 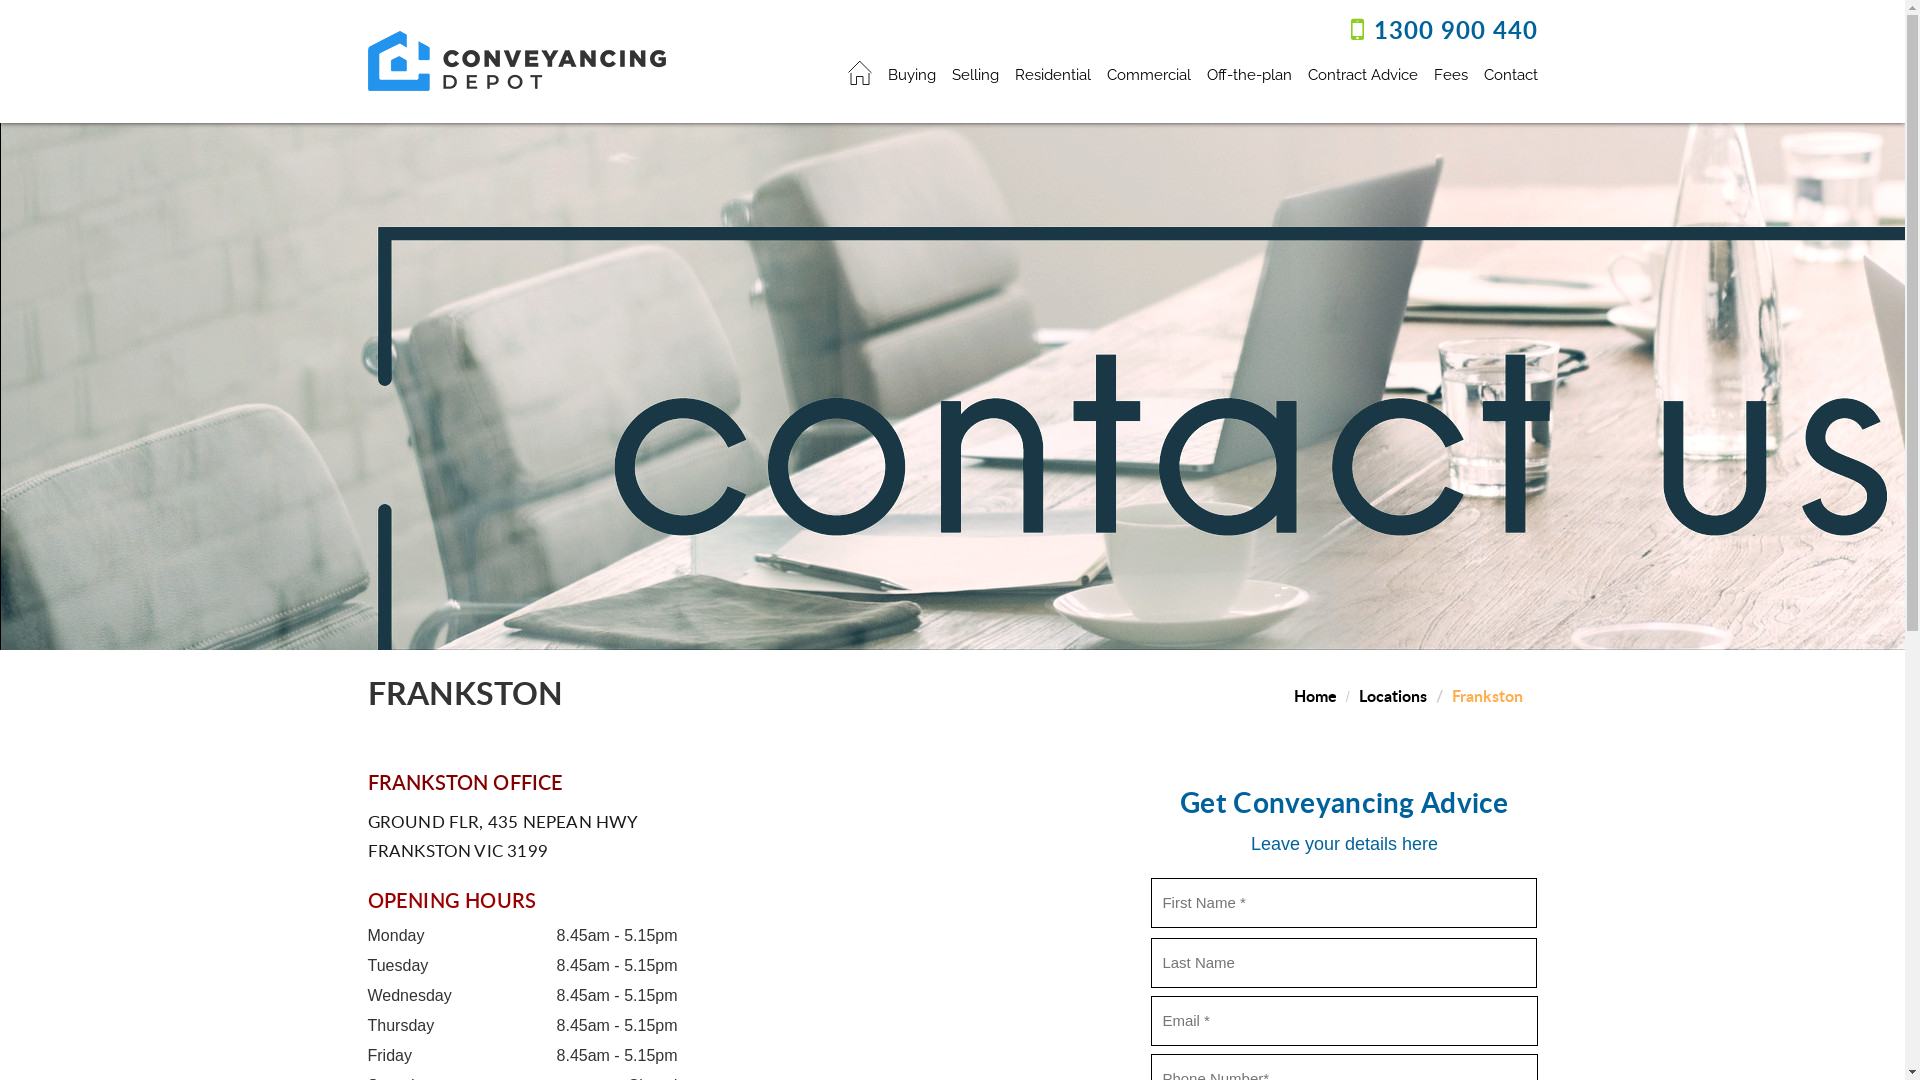 What do you see at coordinates (1456, 34) in the screenshot?
I see `1300 900 440` at bounding box center [1456, 34].